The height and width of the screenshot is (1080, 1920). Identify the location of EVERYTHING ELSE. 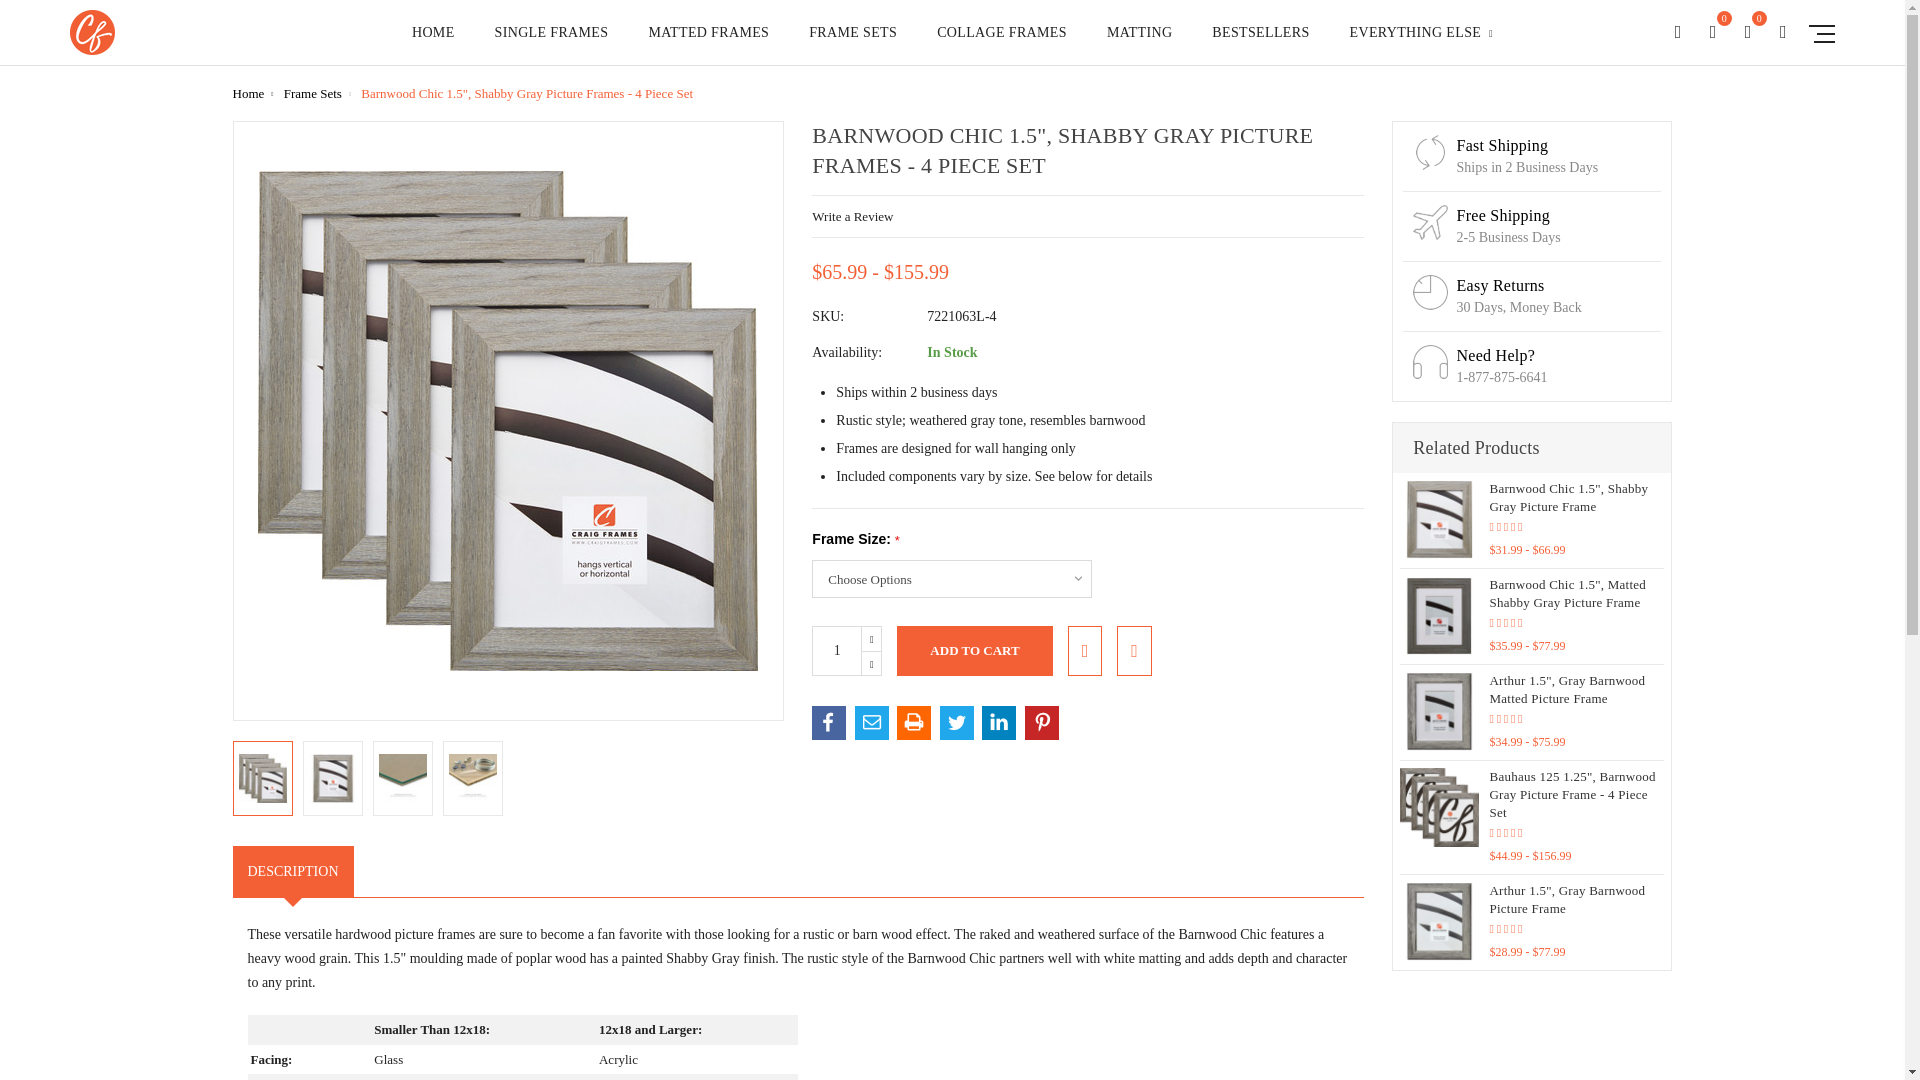
(1421, 44).